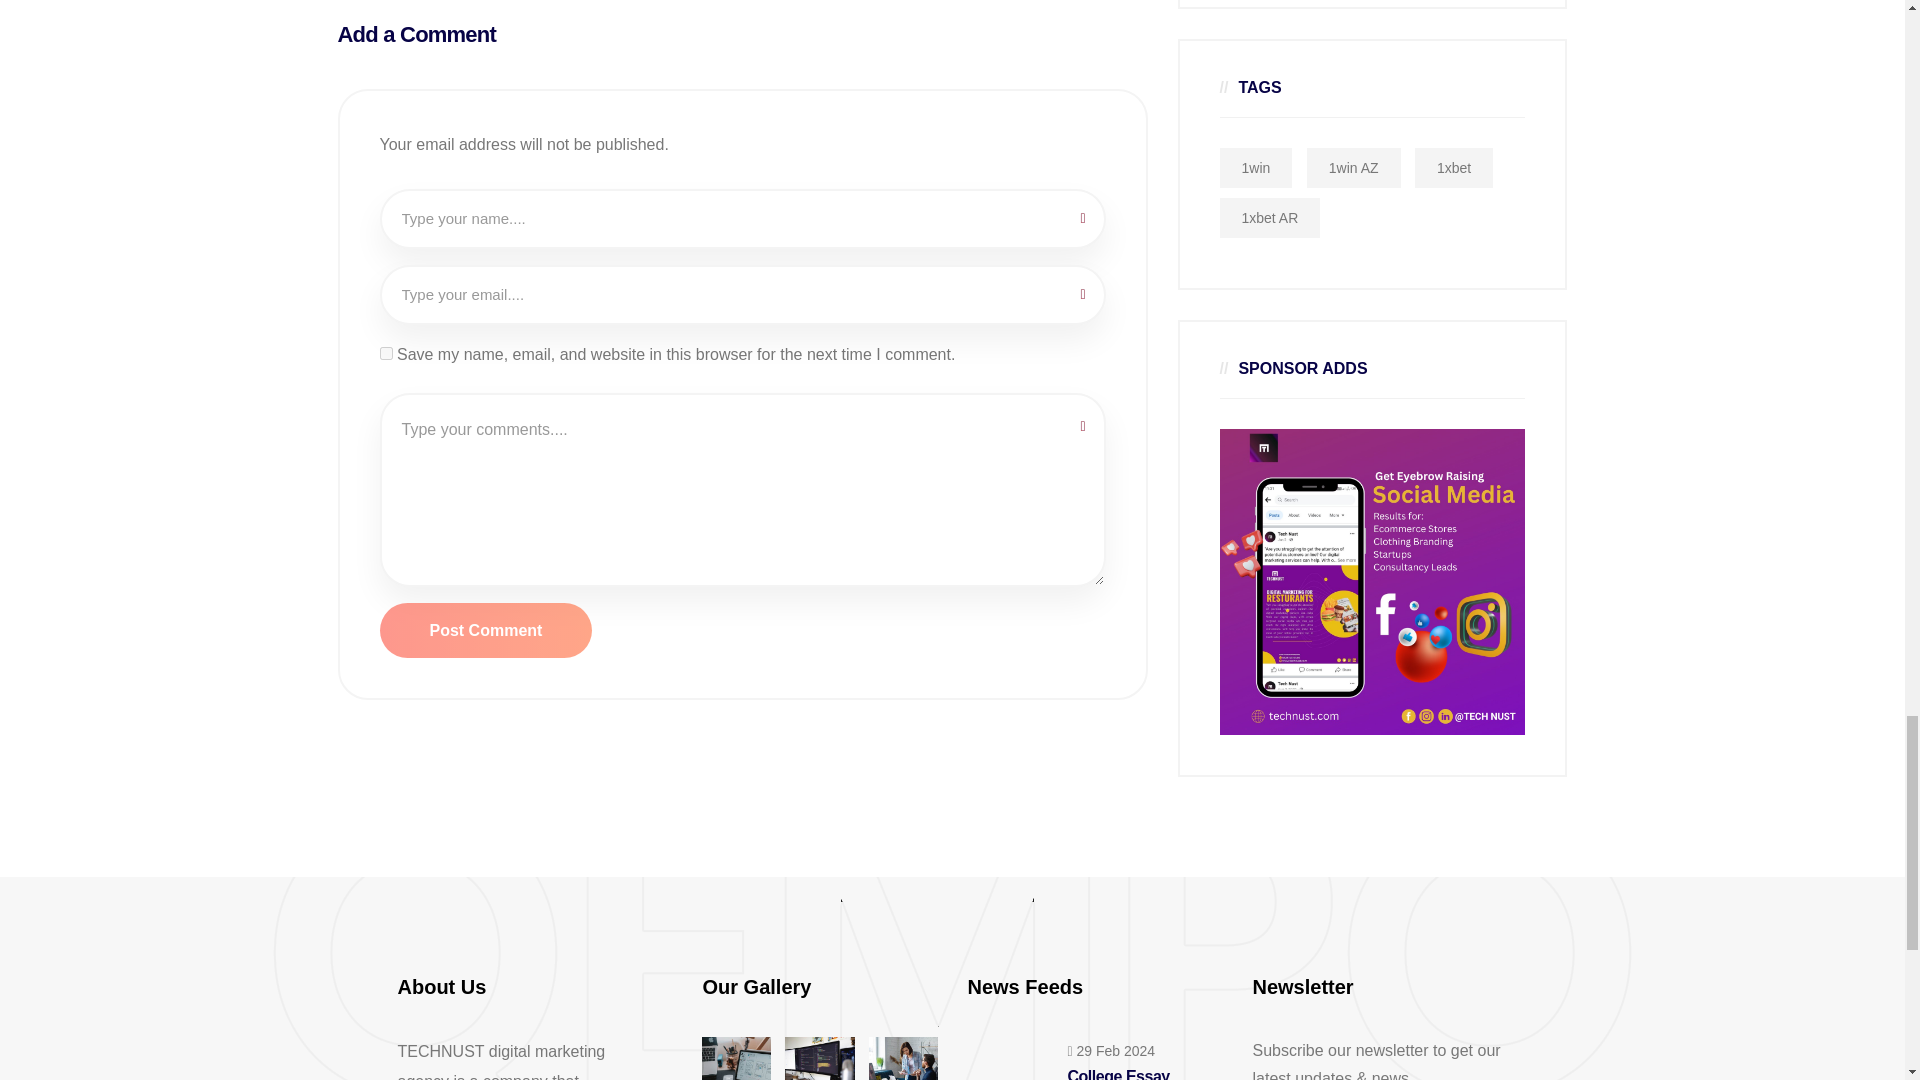 The width and height of the screenshot is (1920, 1080). Describe the element at coordinates (1372, 582) in the screenshot. I see `Sponsor Adds` at that location.